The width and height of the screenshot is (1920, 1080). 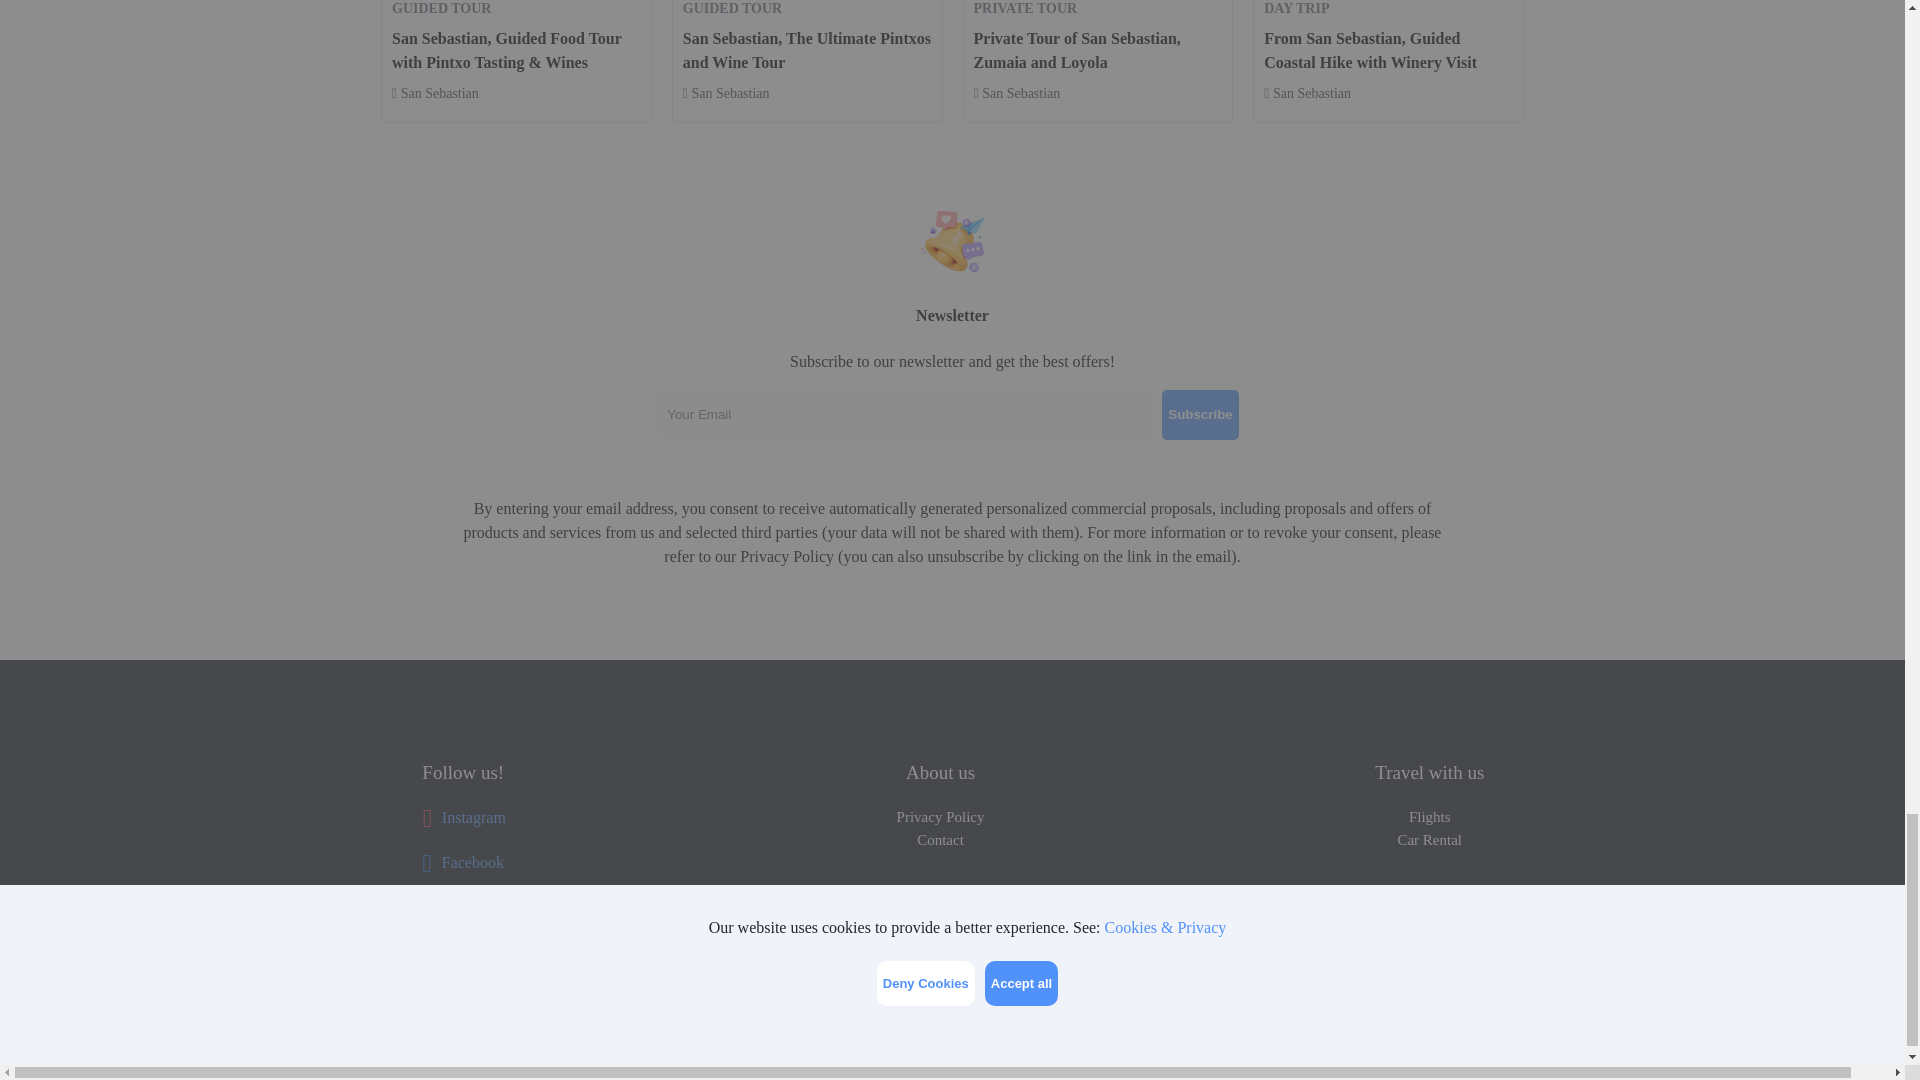 I want to click on Privacy Policy, so click(x=940, y=817).